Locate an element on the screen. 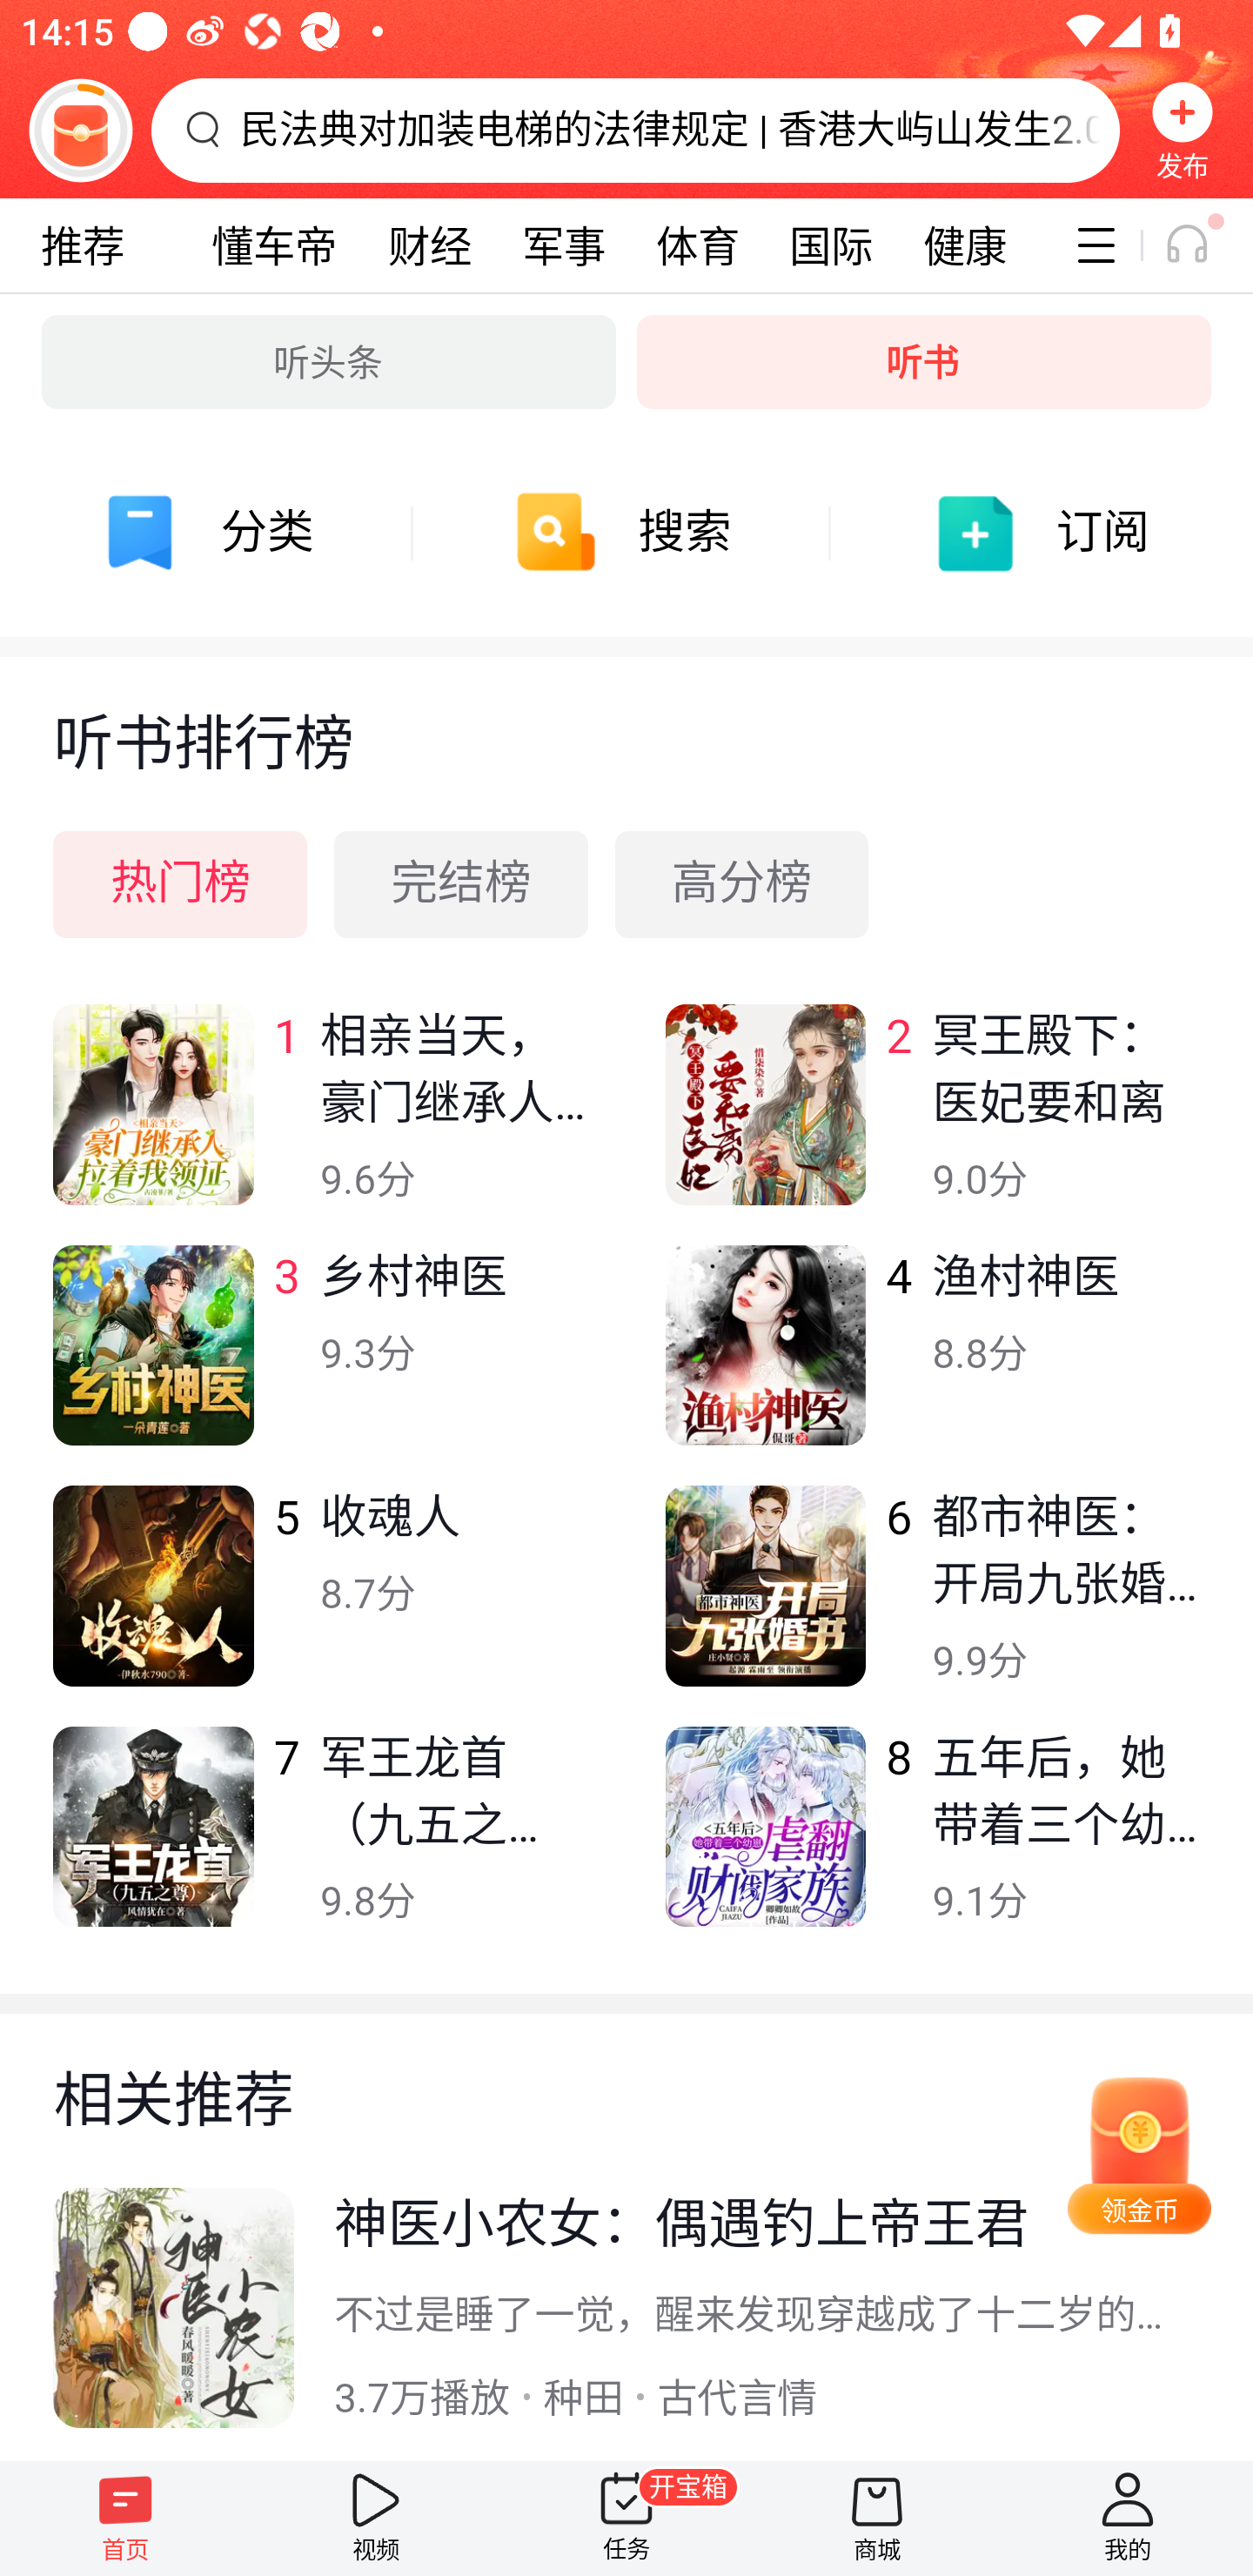 The image size is (1253, 2576). 阅读赚金币 is located at coordinates (80, 130).